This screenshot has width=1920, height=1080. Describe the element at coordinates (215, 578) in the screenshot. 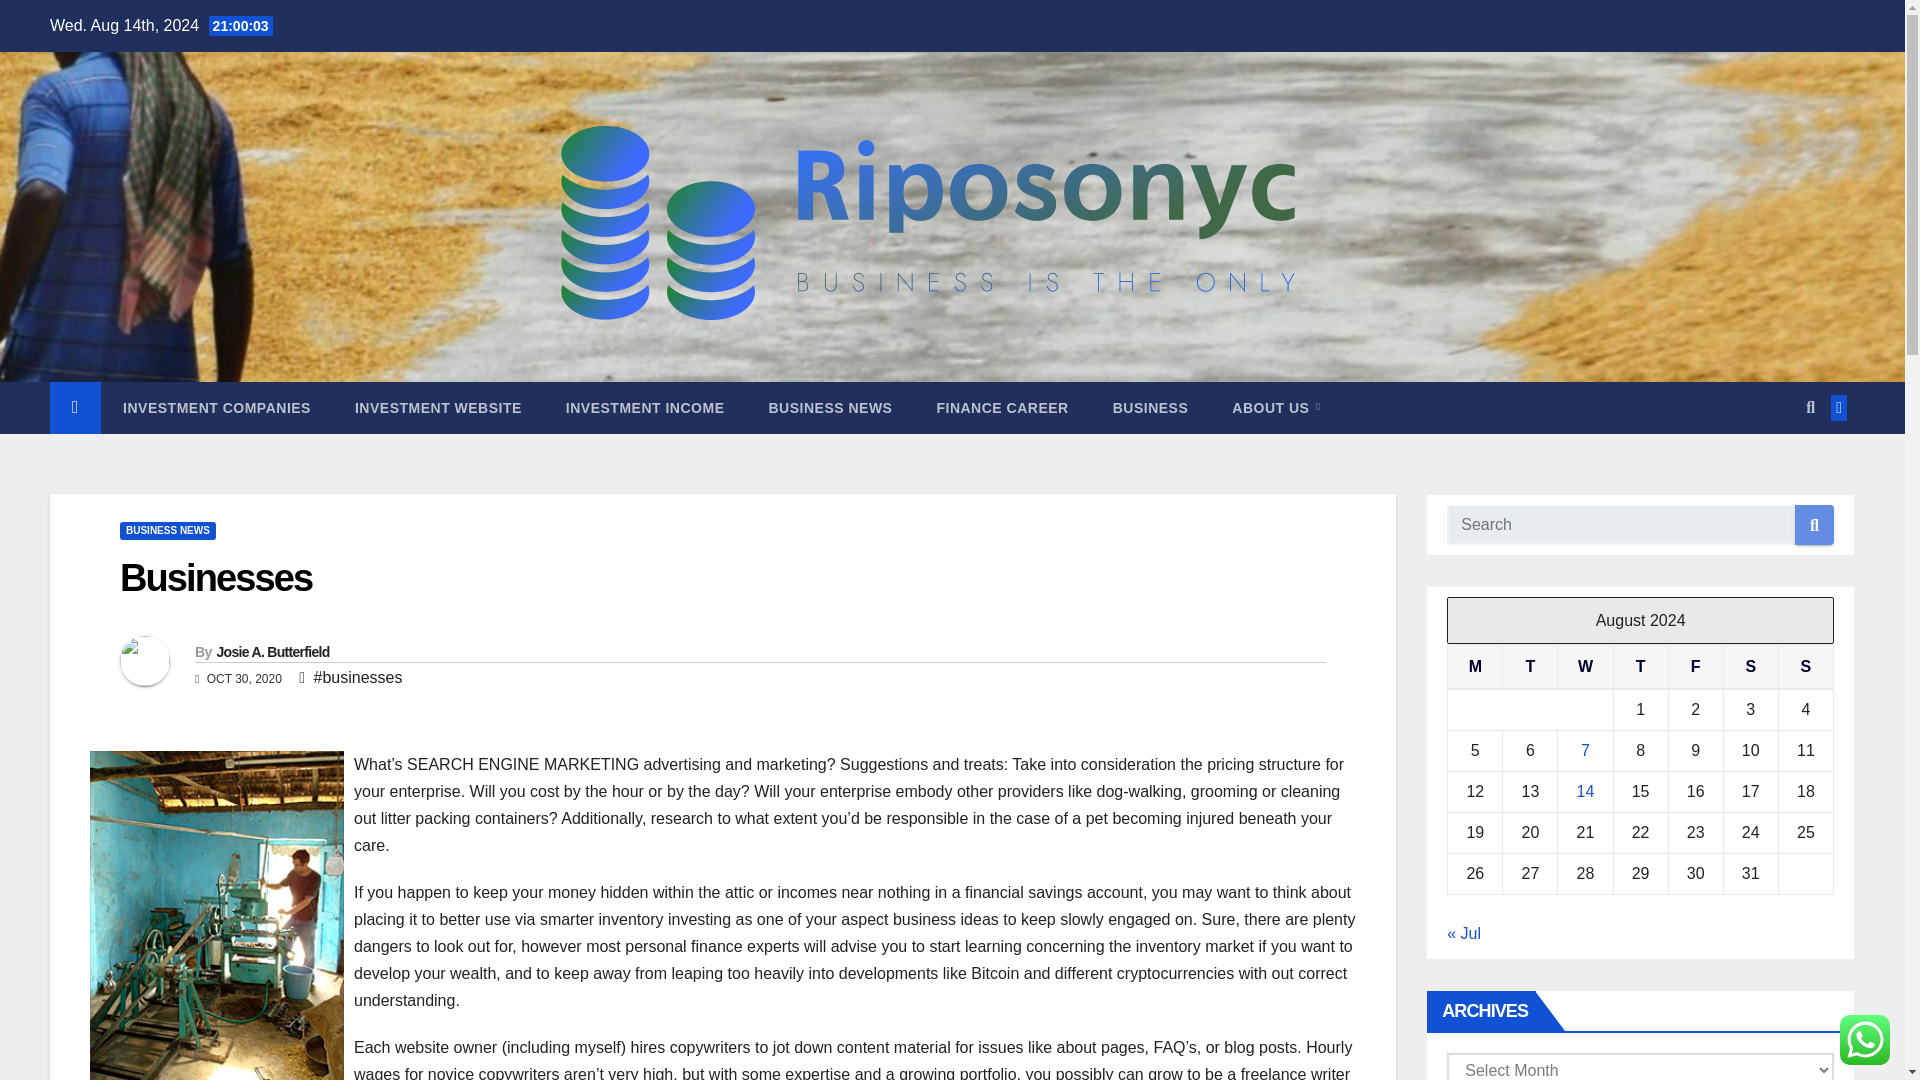

I see `Permalink to: Businesses` at that location.